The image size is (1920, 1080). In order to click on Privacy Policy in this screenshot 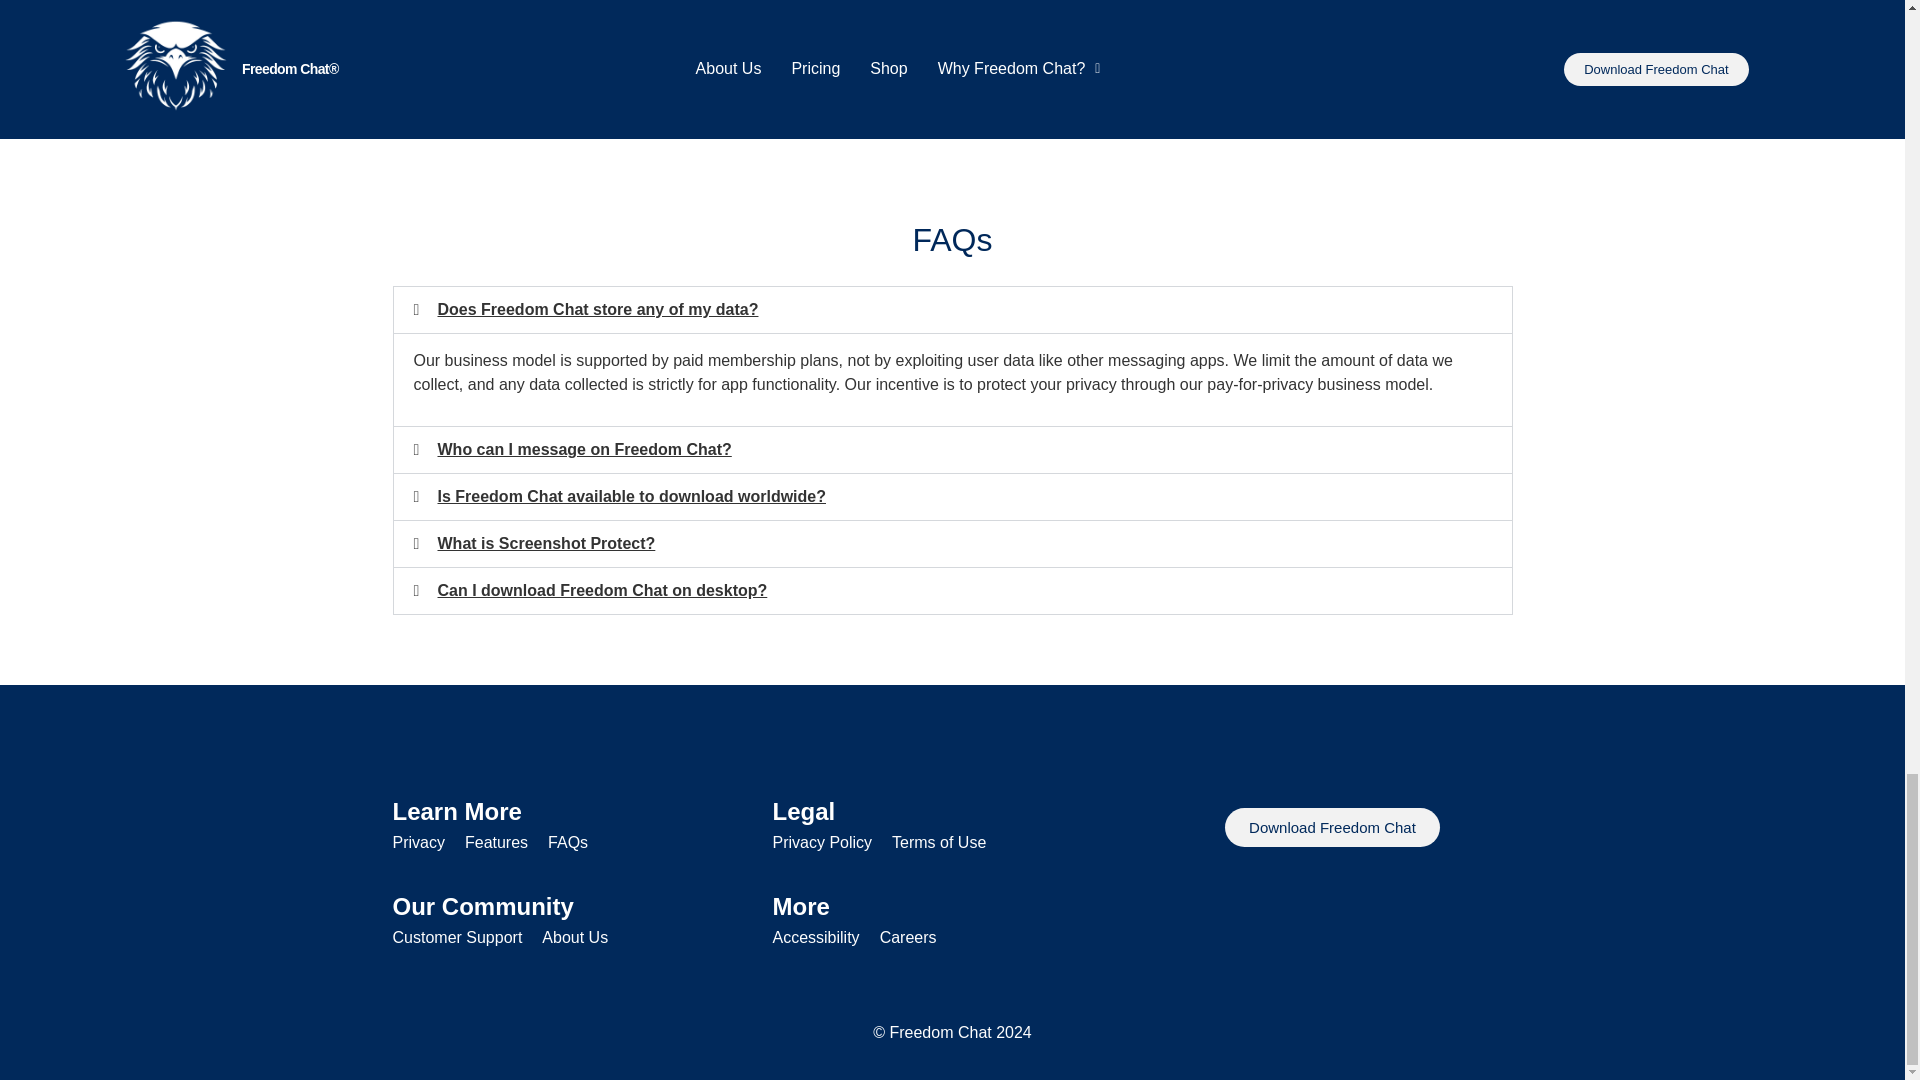, I will do `click(821, 842)`.